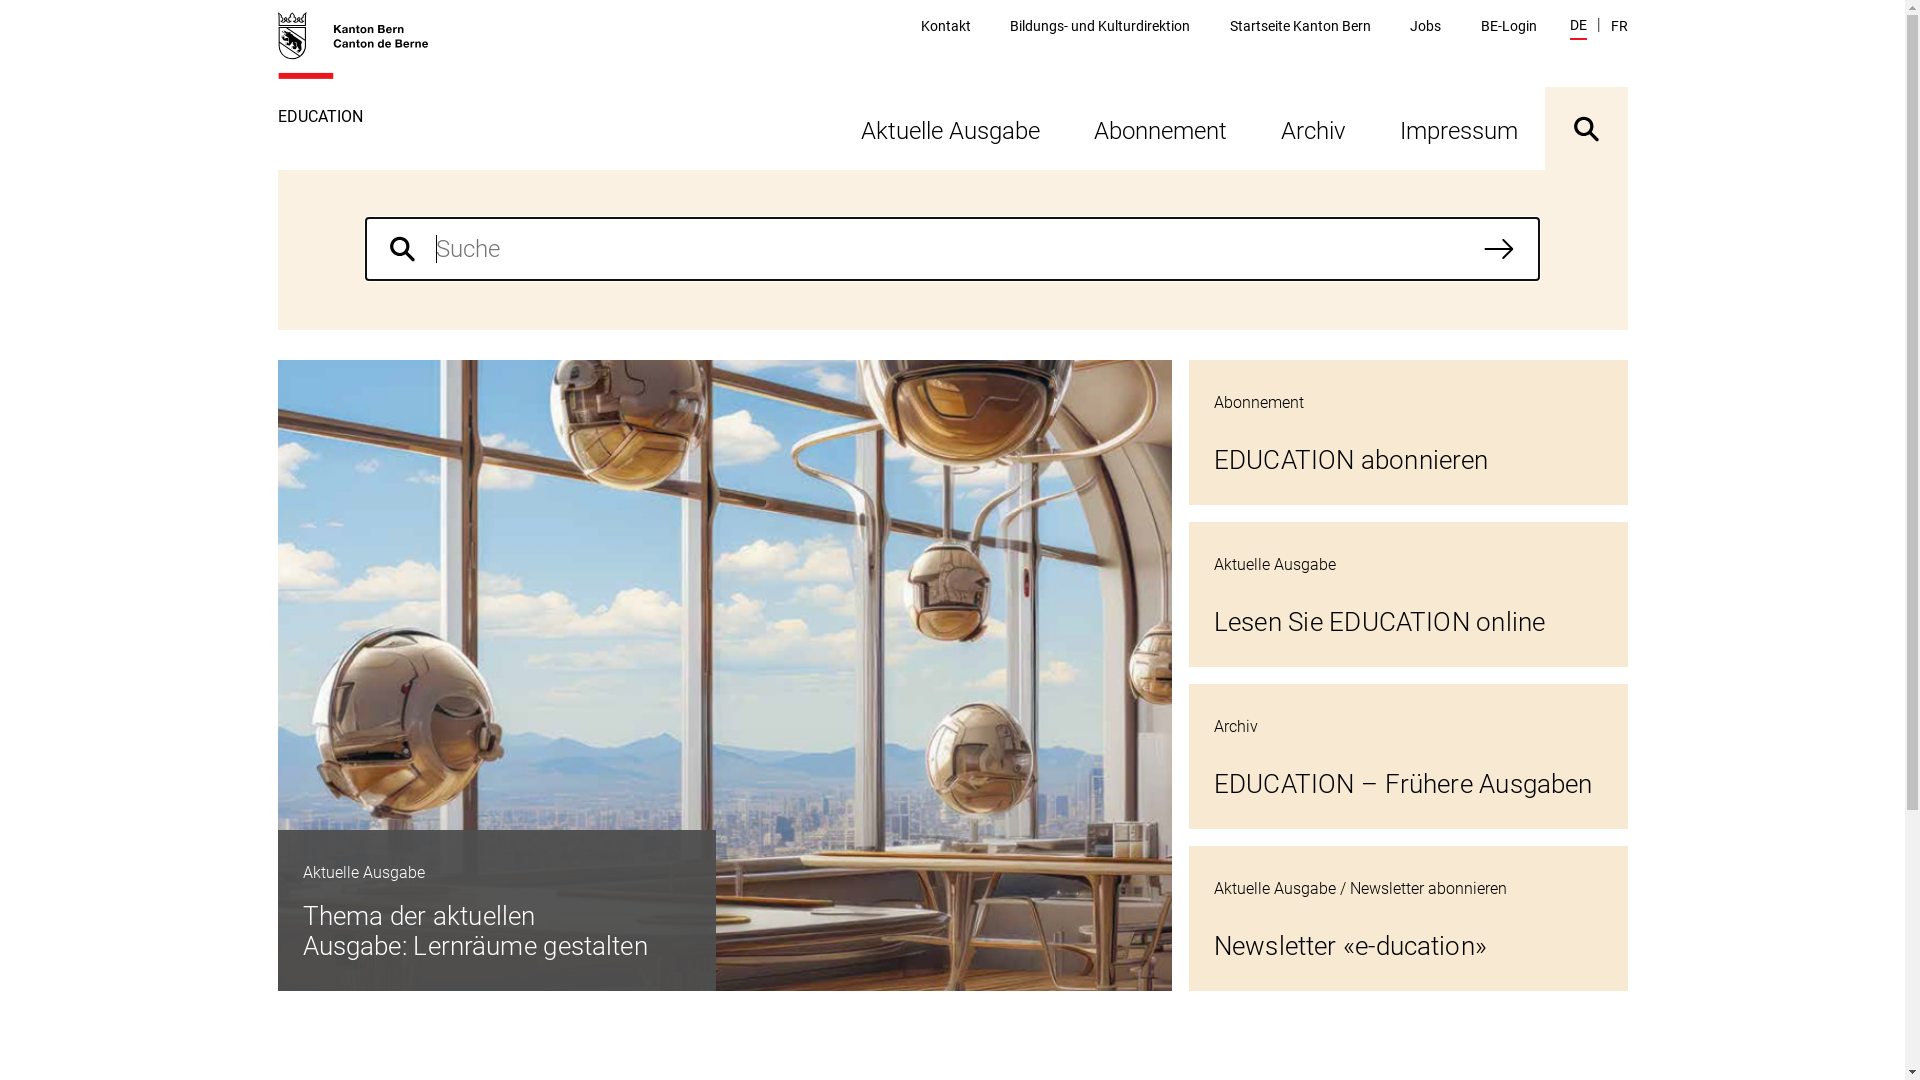  Describe the element at coordinates (1578, 28) in the screenshot. I see `DE` at that location.